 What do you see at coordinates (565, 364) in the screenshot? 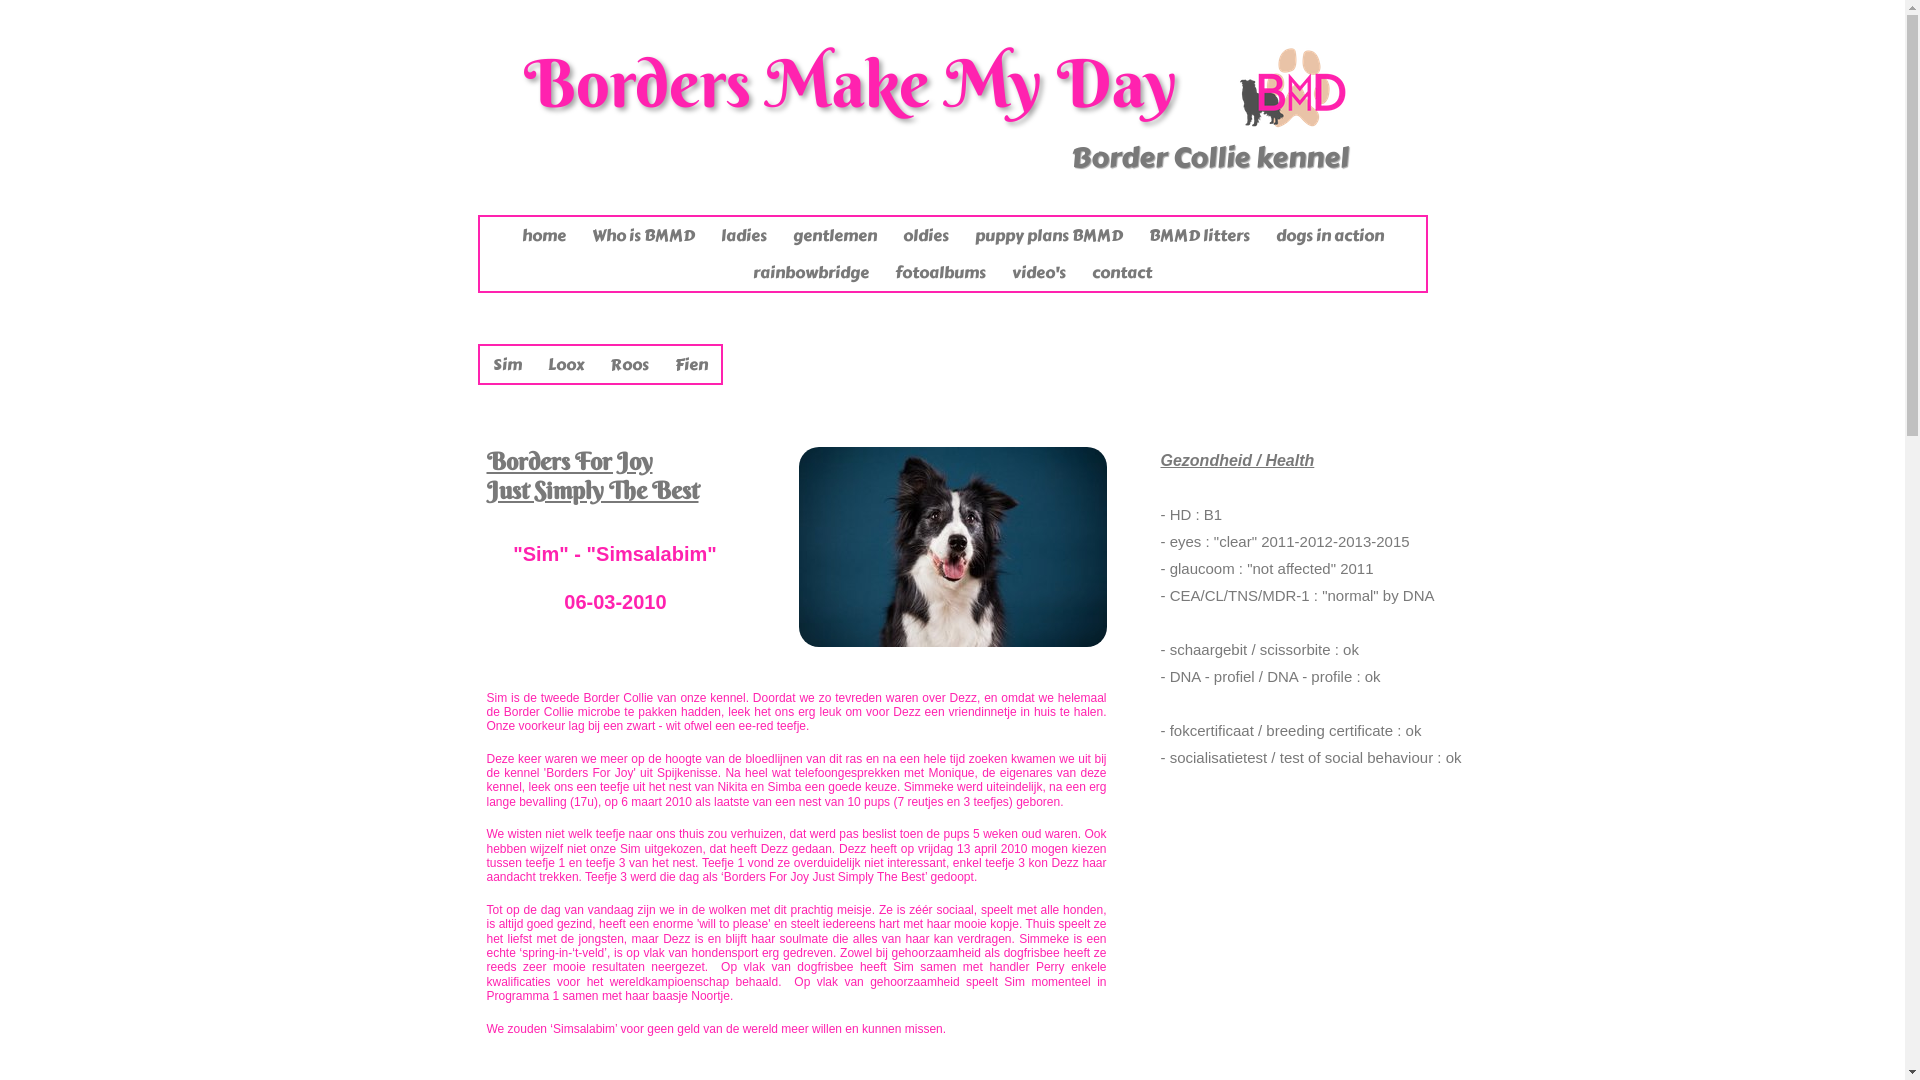
I see `Loox` at bounding box center [565, 364].